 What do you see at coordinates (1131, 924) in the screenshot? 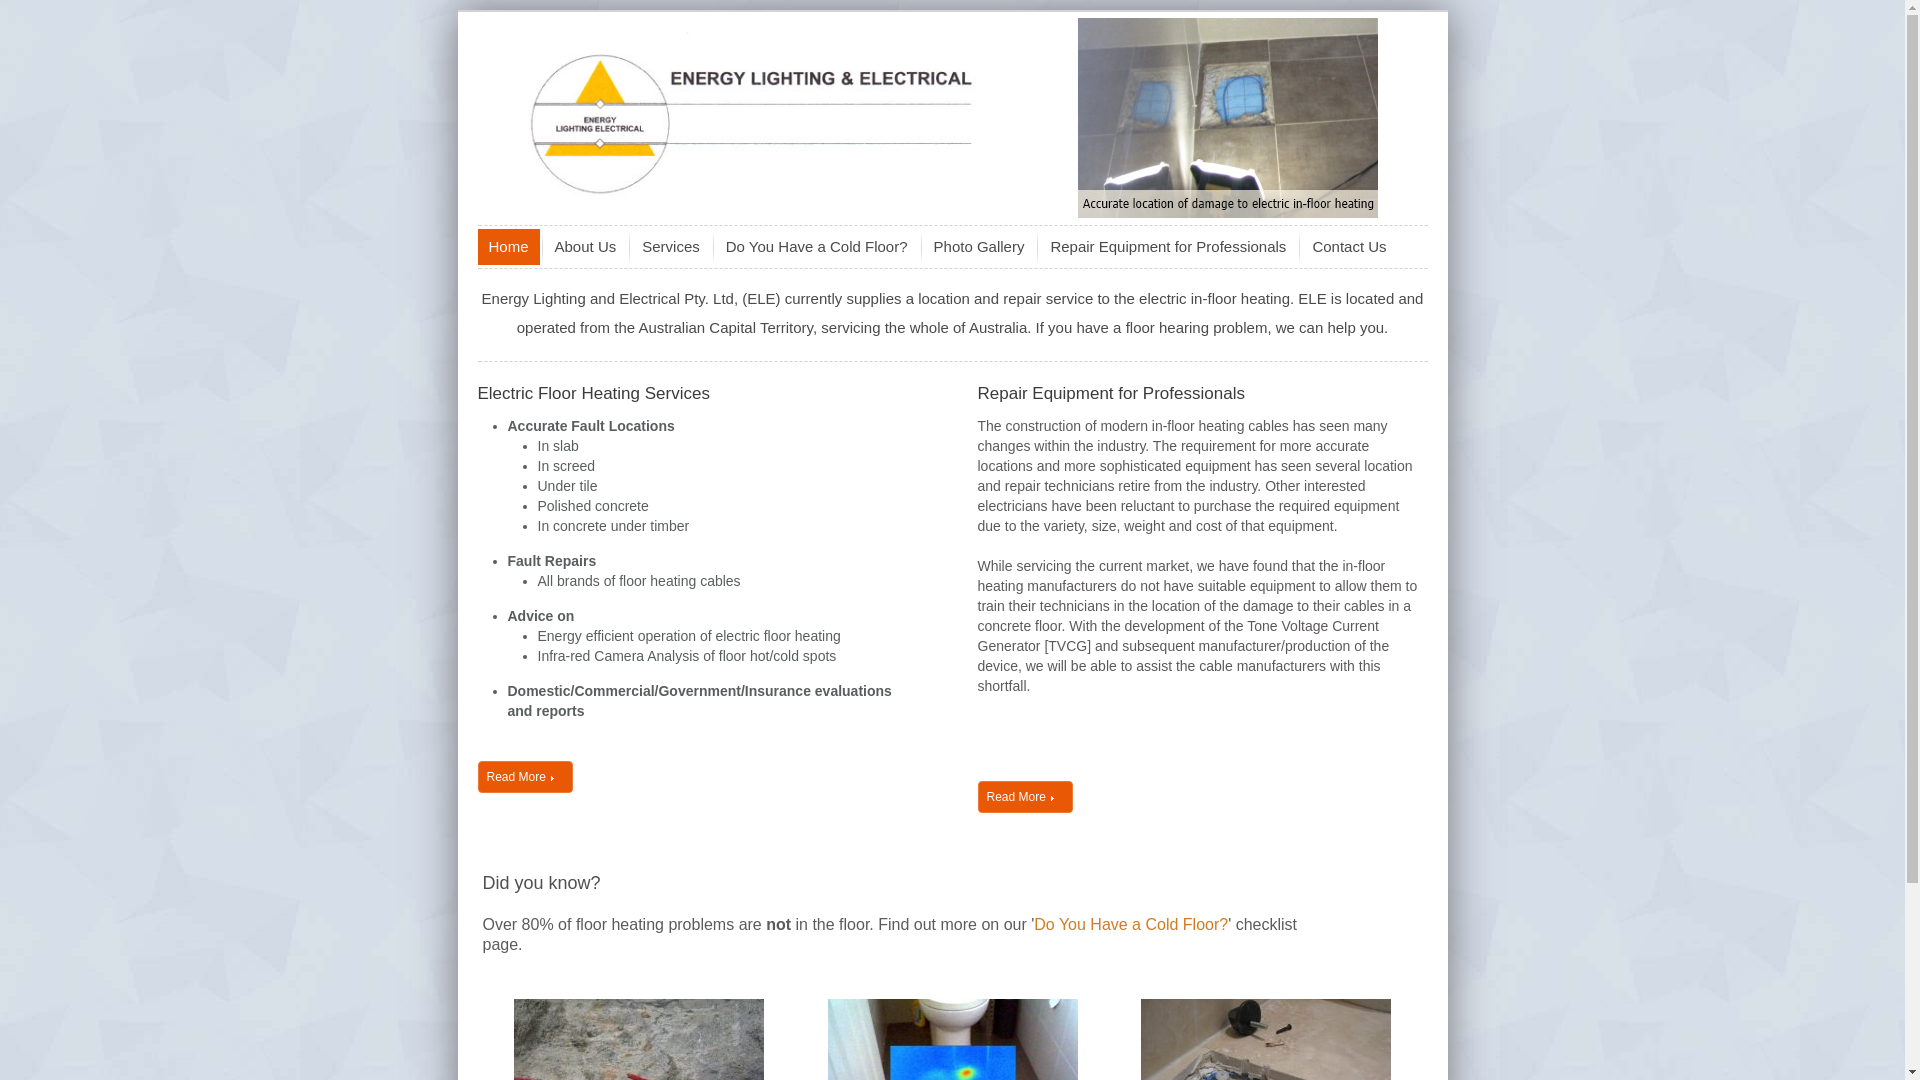
I see `Do You Have a Cold Floor?` at bounding box center [1131, 924].